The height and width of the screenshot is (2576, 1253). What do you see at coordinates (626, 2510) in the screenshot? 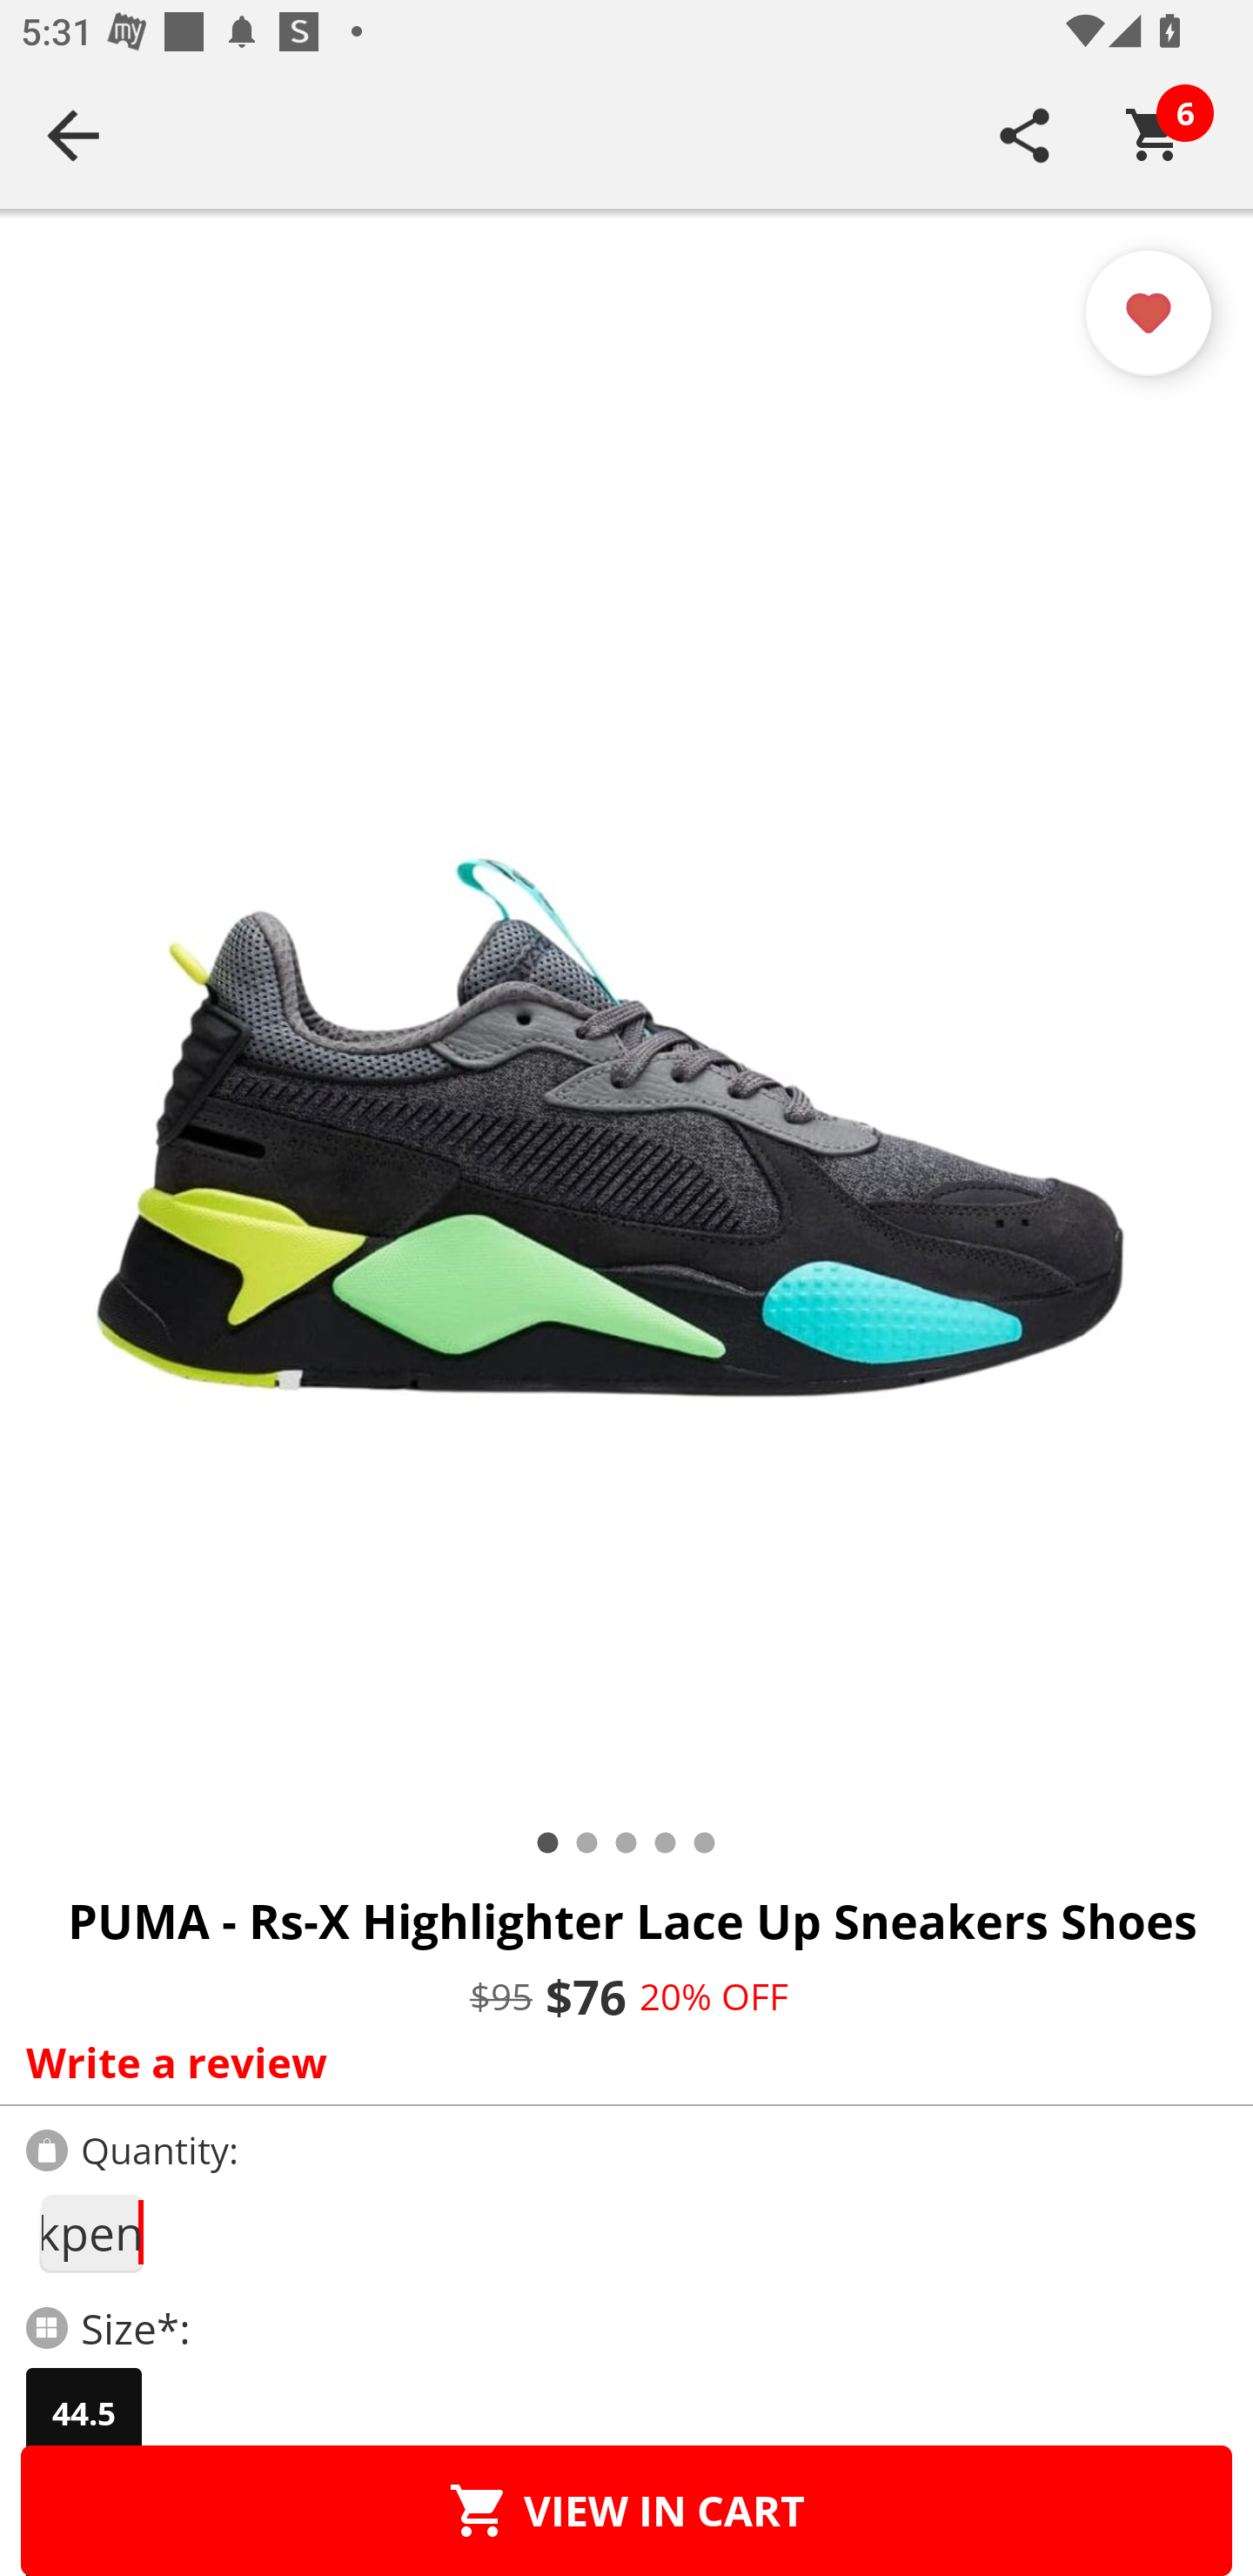
I see `VIEW IN CART` at bounding box center [626, 2510].